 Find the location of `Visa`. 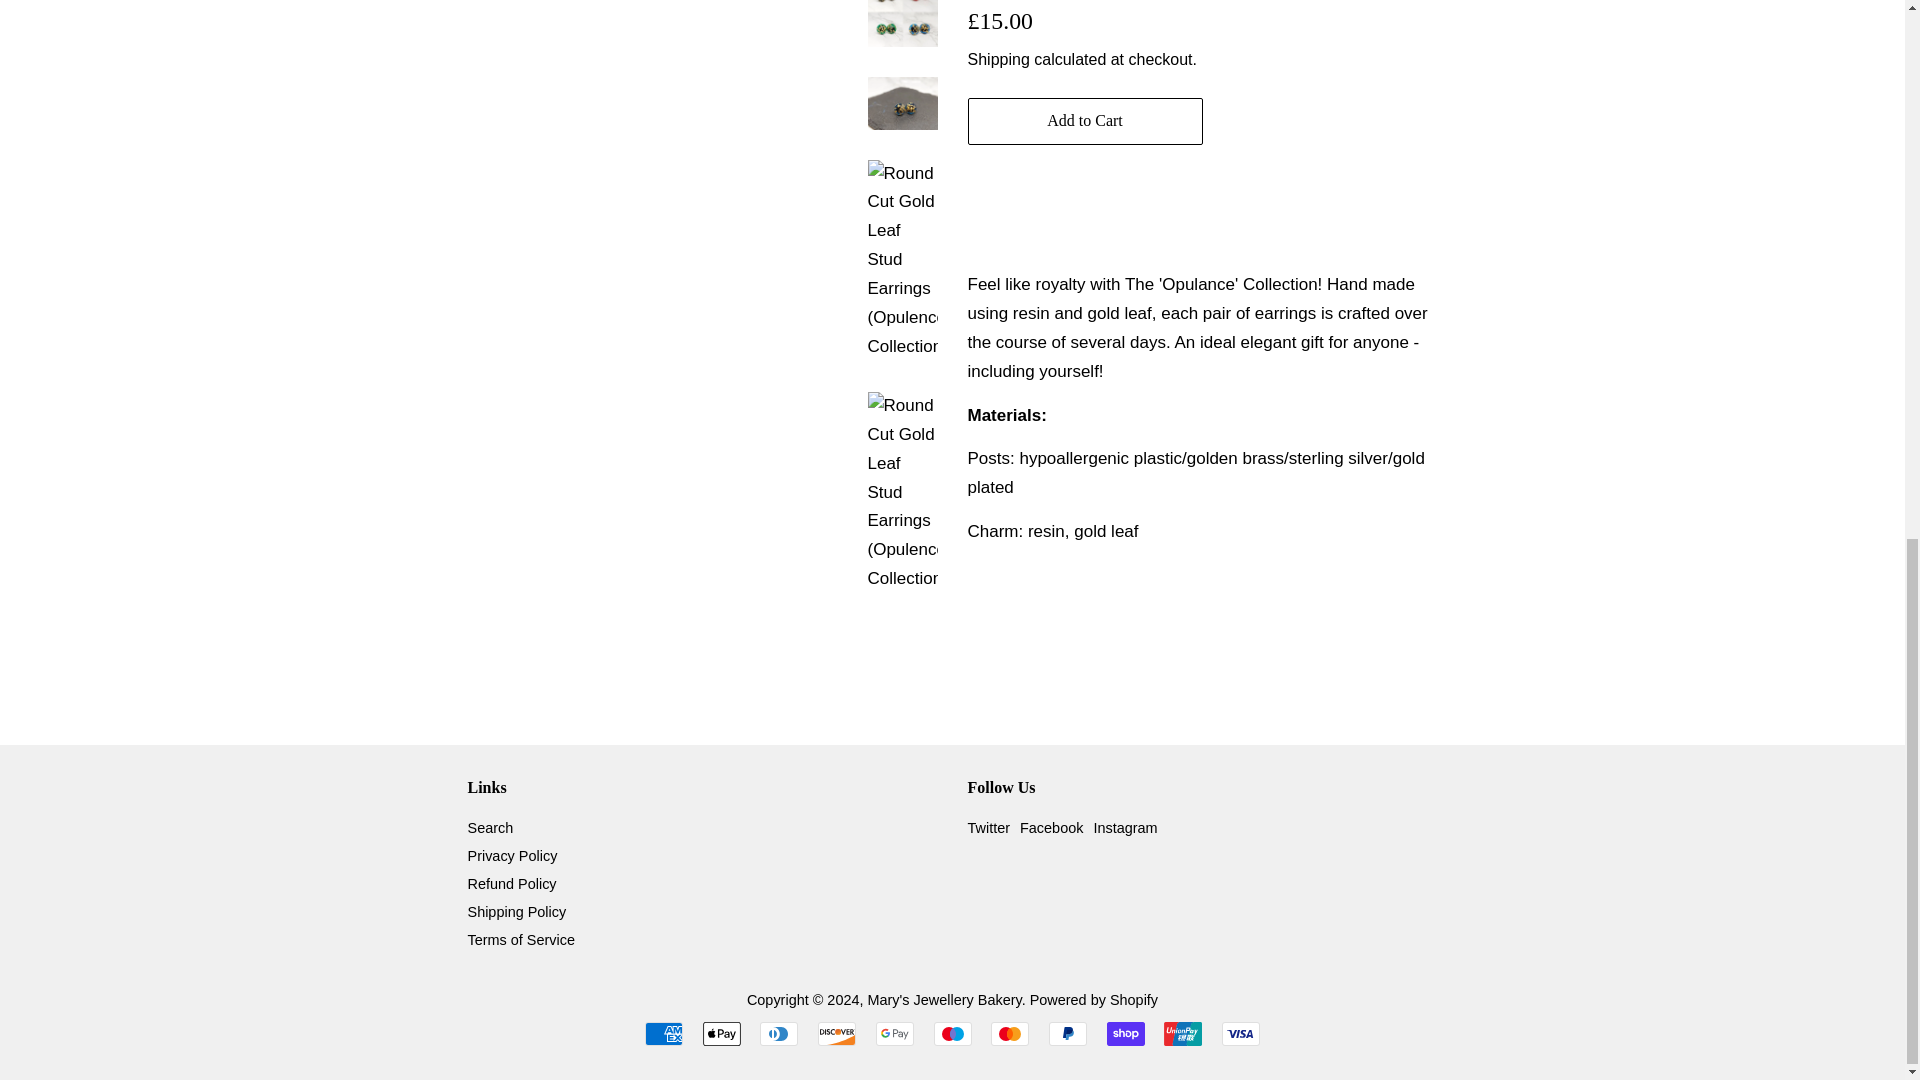

Visa is located at coordinates (1240, 1034).